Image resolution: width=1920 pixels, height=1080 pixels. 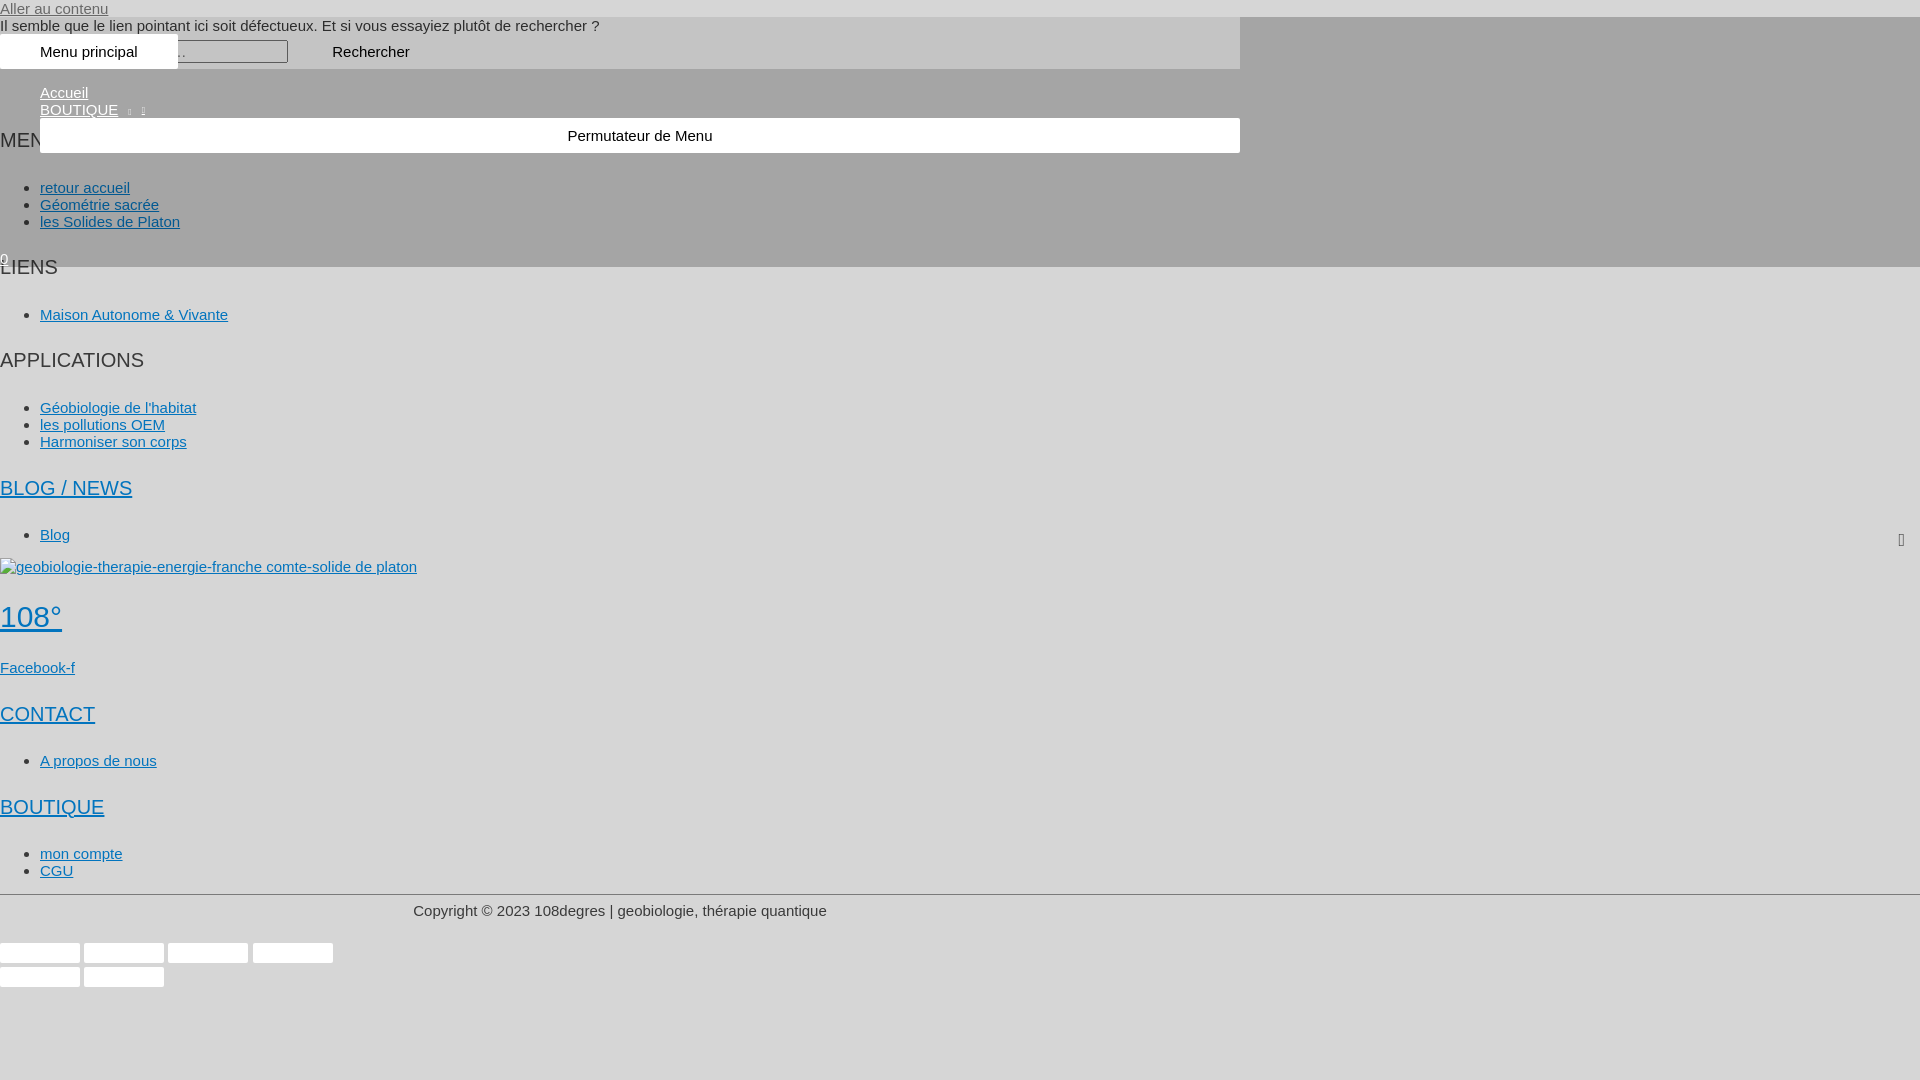 I want to click on Rechercher, so click(x=371, y=52).